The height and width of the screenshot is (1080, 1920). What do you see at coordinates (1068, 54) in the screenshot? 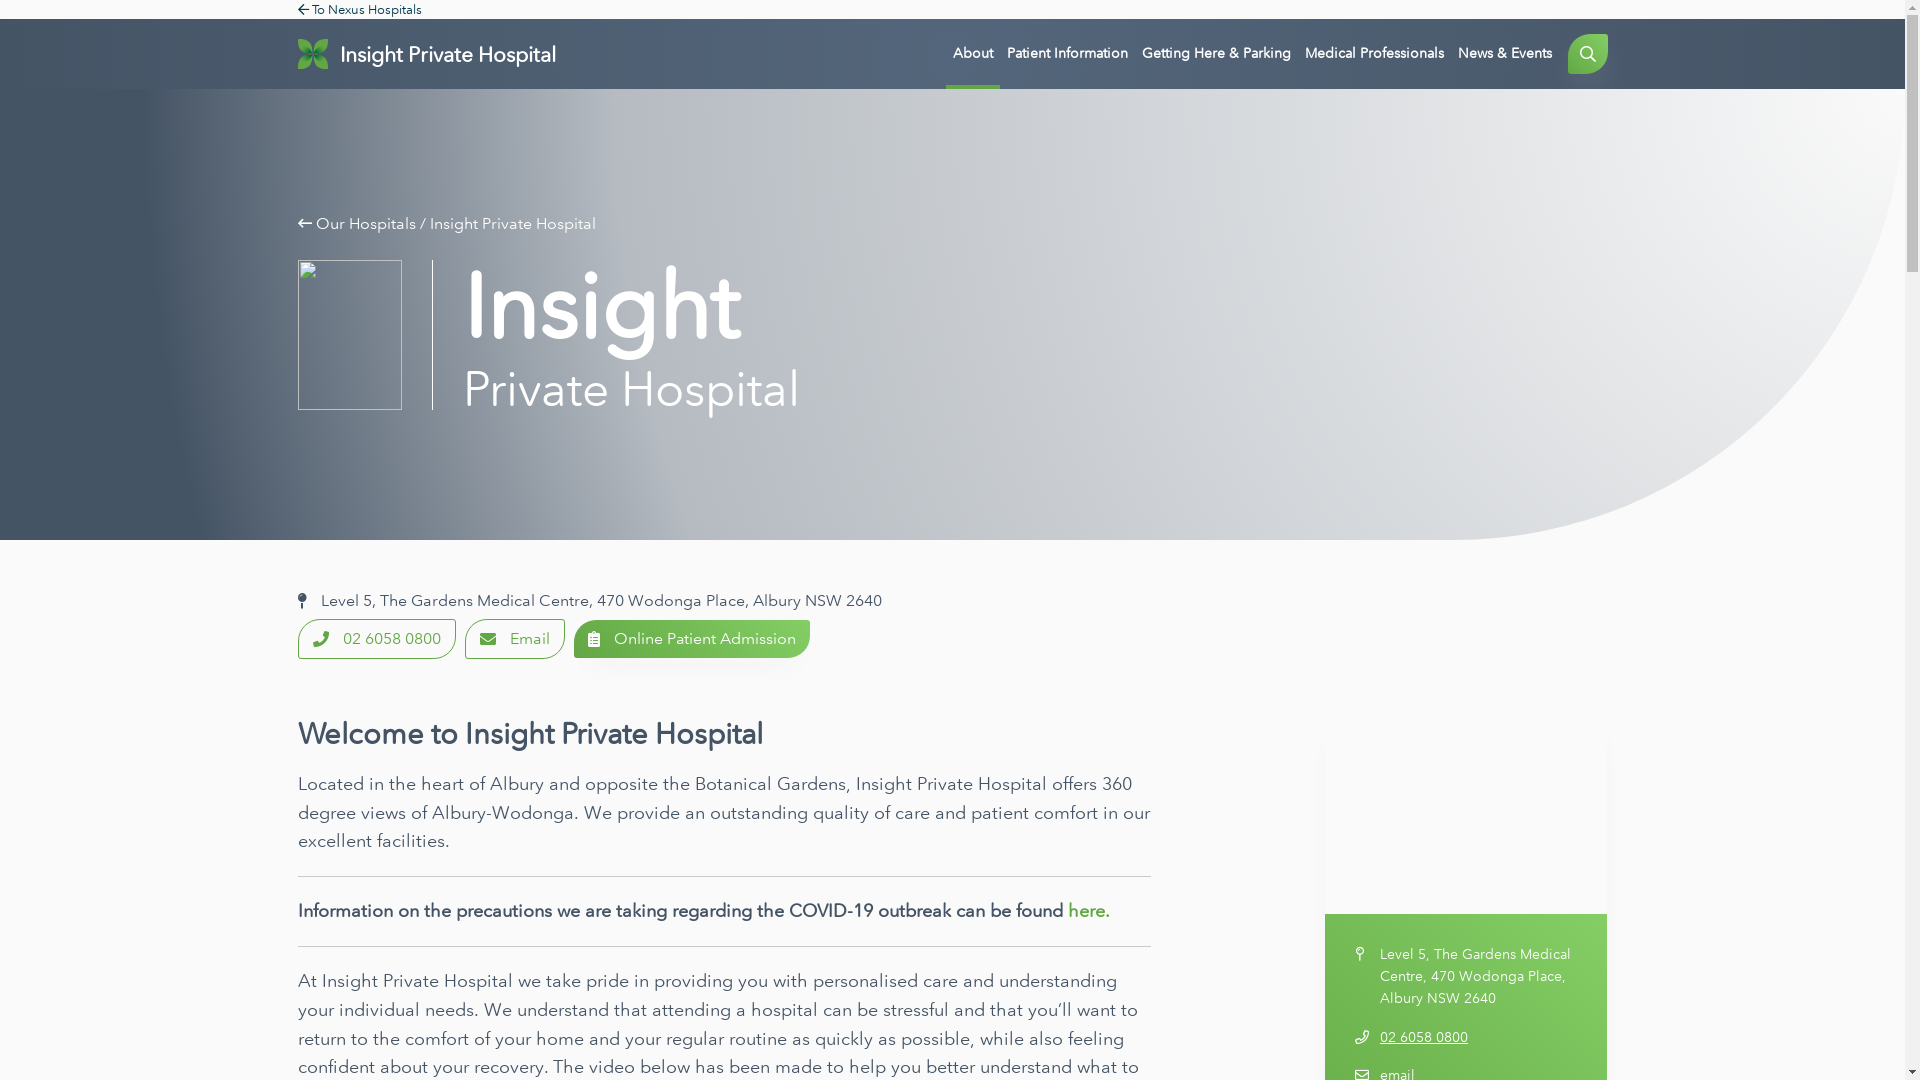
I see `Patient Information` at bounding box center [1068, 54].